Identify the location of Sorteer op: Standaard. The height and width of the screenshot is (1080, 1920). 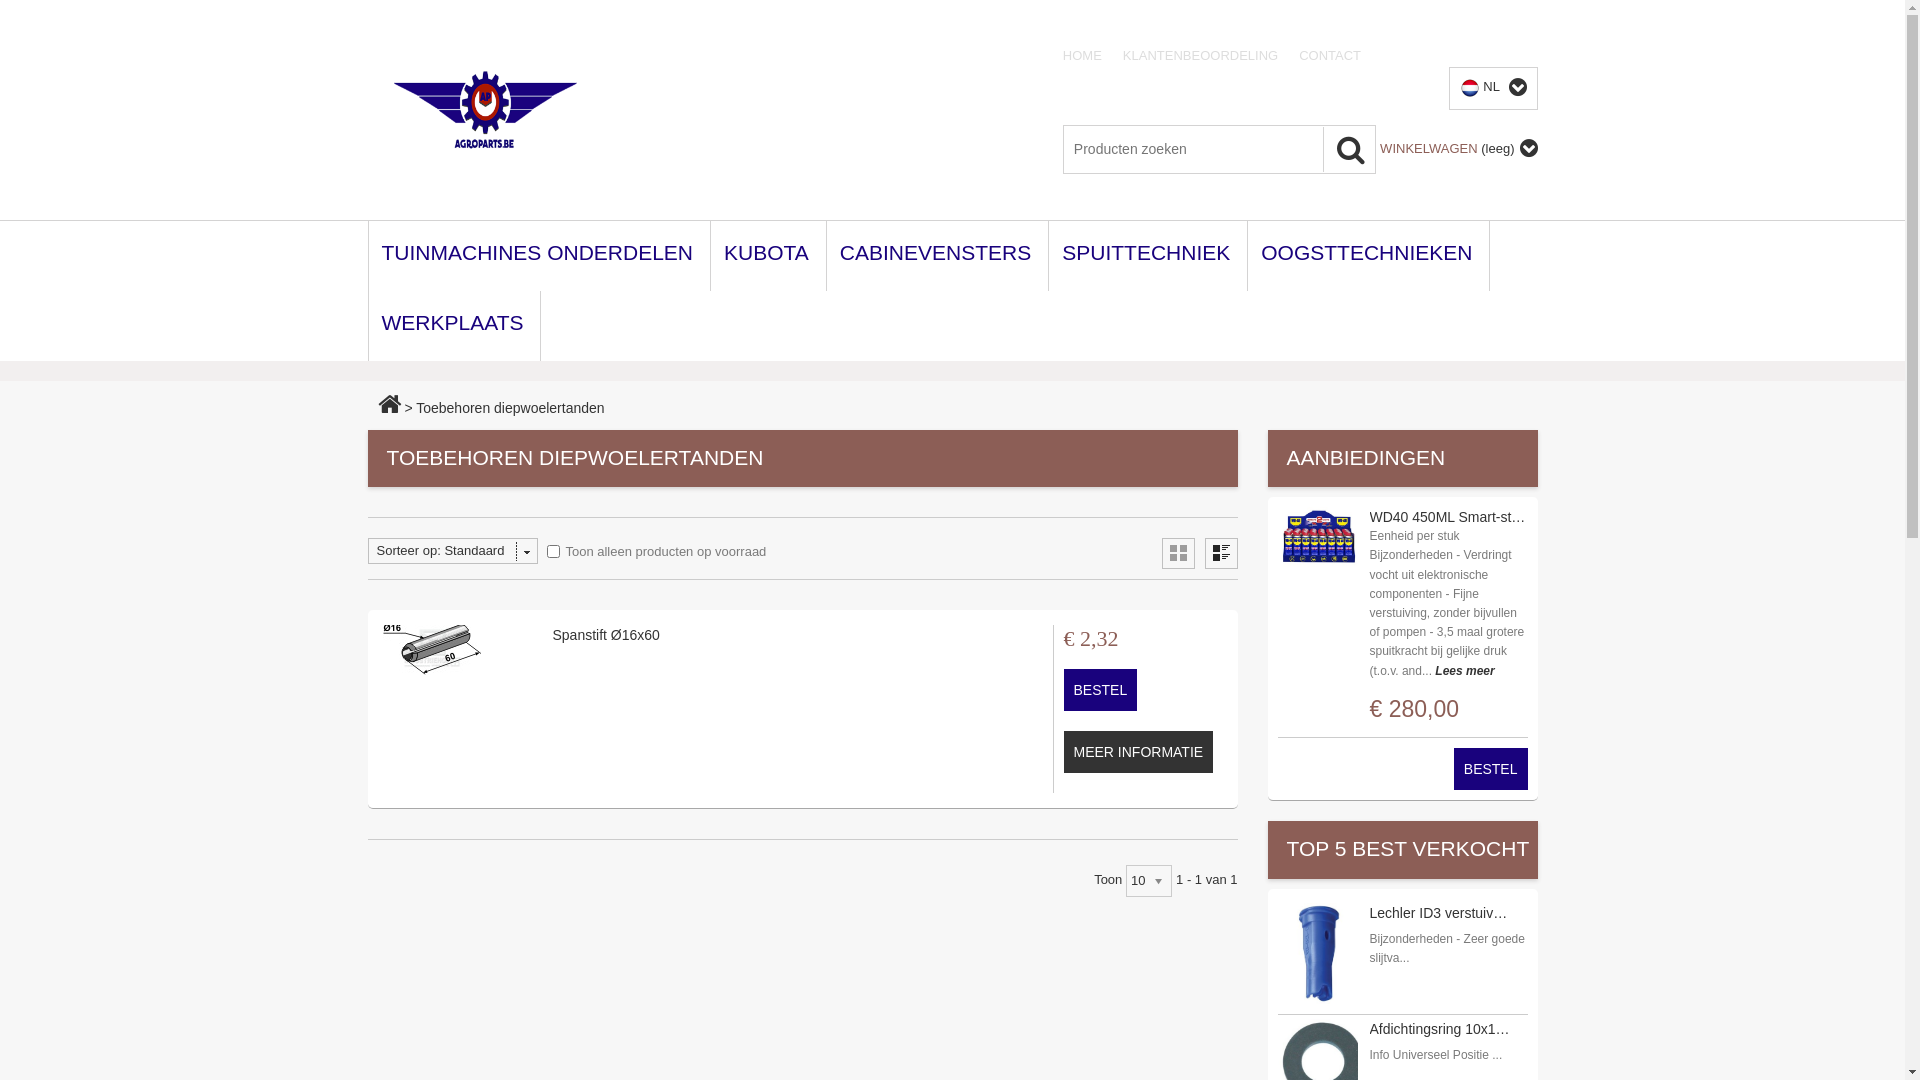
(454, 551).